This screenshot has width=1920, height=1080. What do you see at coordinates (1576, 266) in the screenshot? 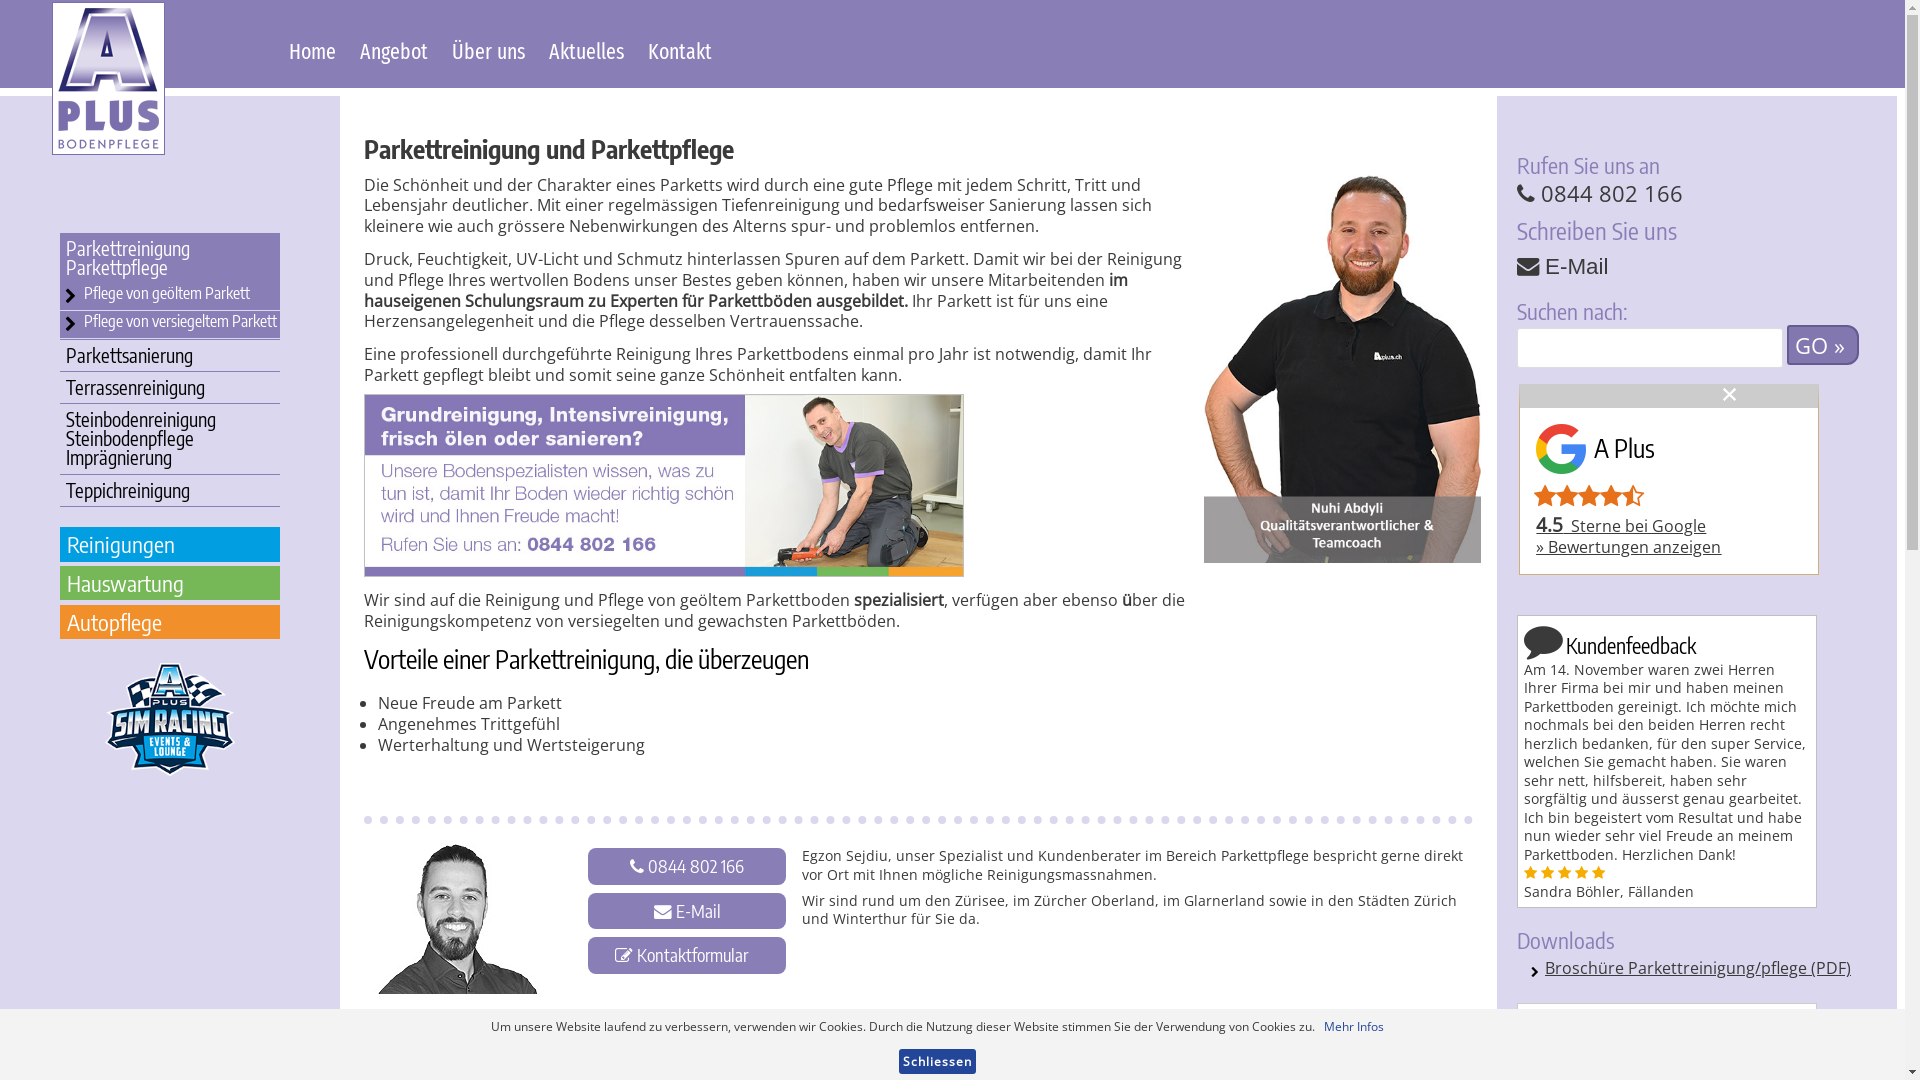
I see `E-Mail` at bounding box center [1576, 266].